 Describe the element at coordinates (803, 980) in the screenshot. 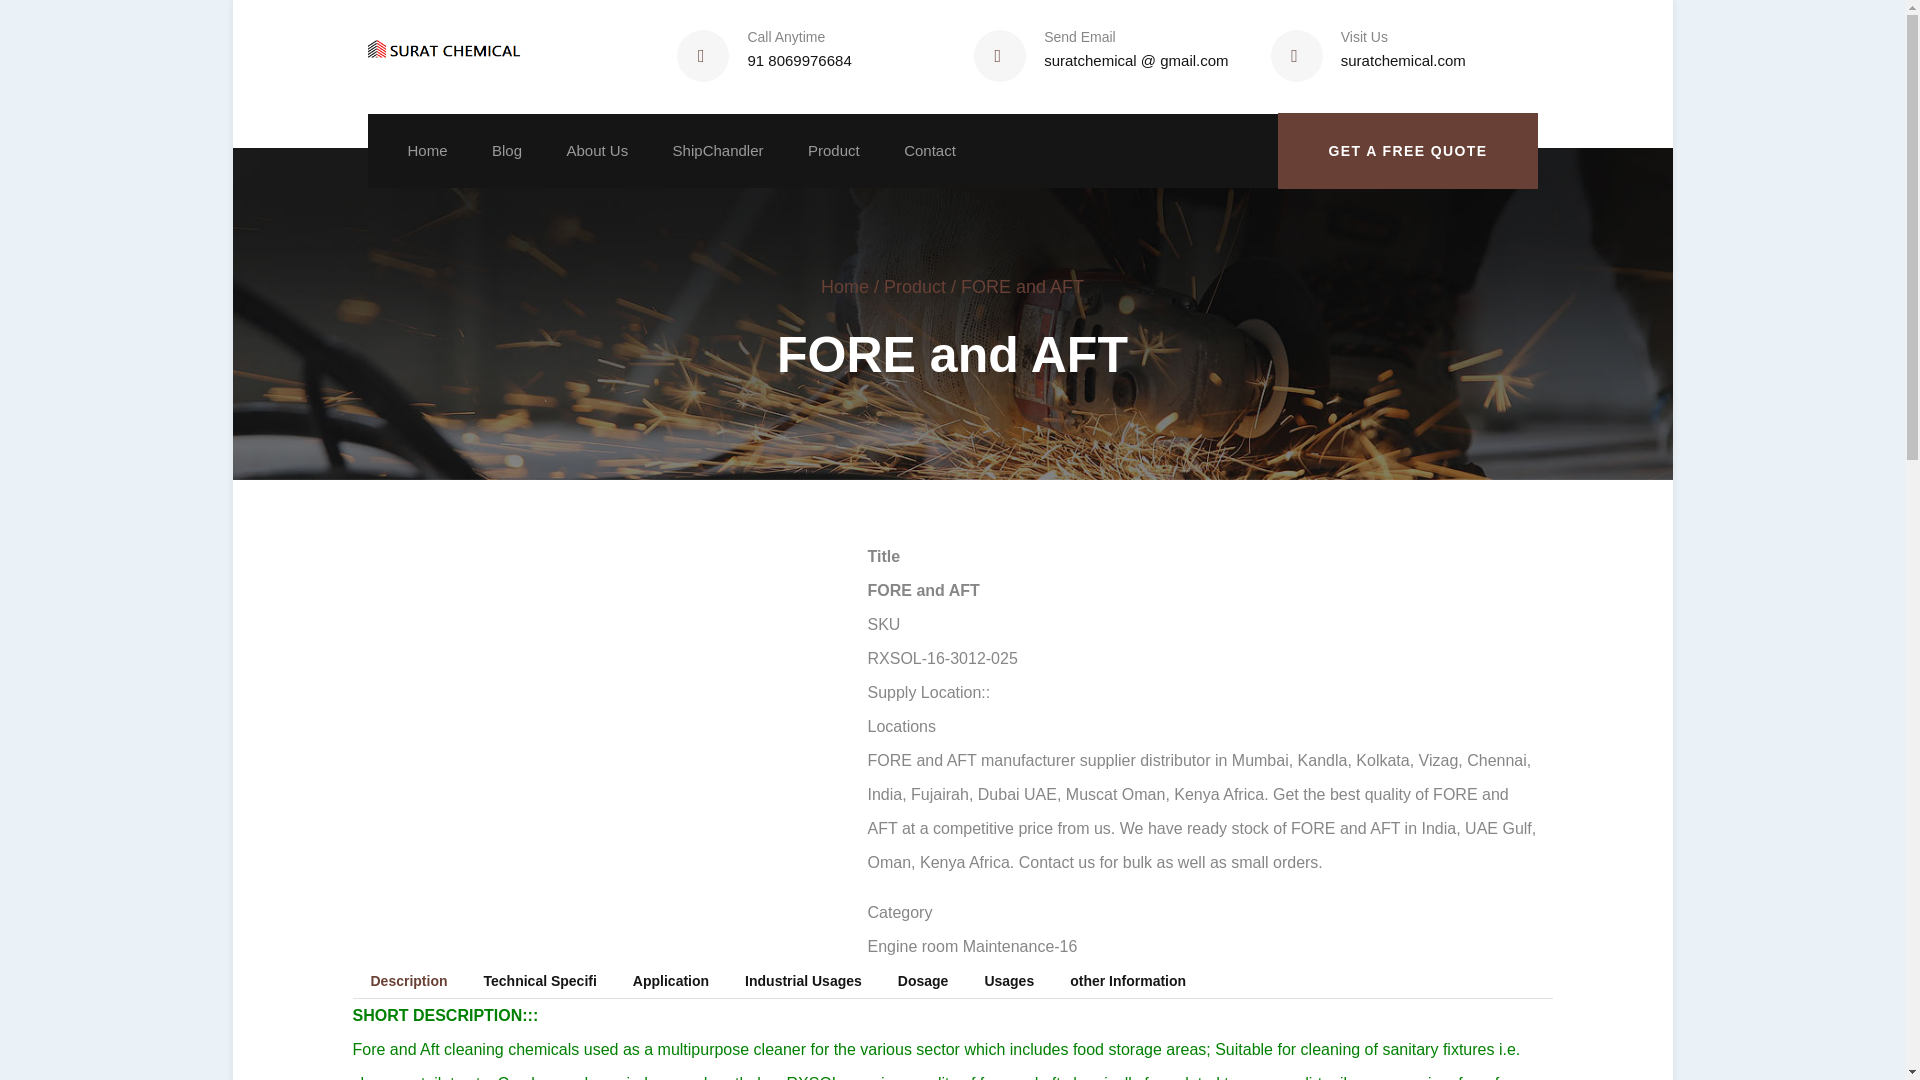

I see `Industrial Usages` at that location.